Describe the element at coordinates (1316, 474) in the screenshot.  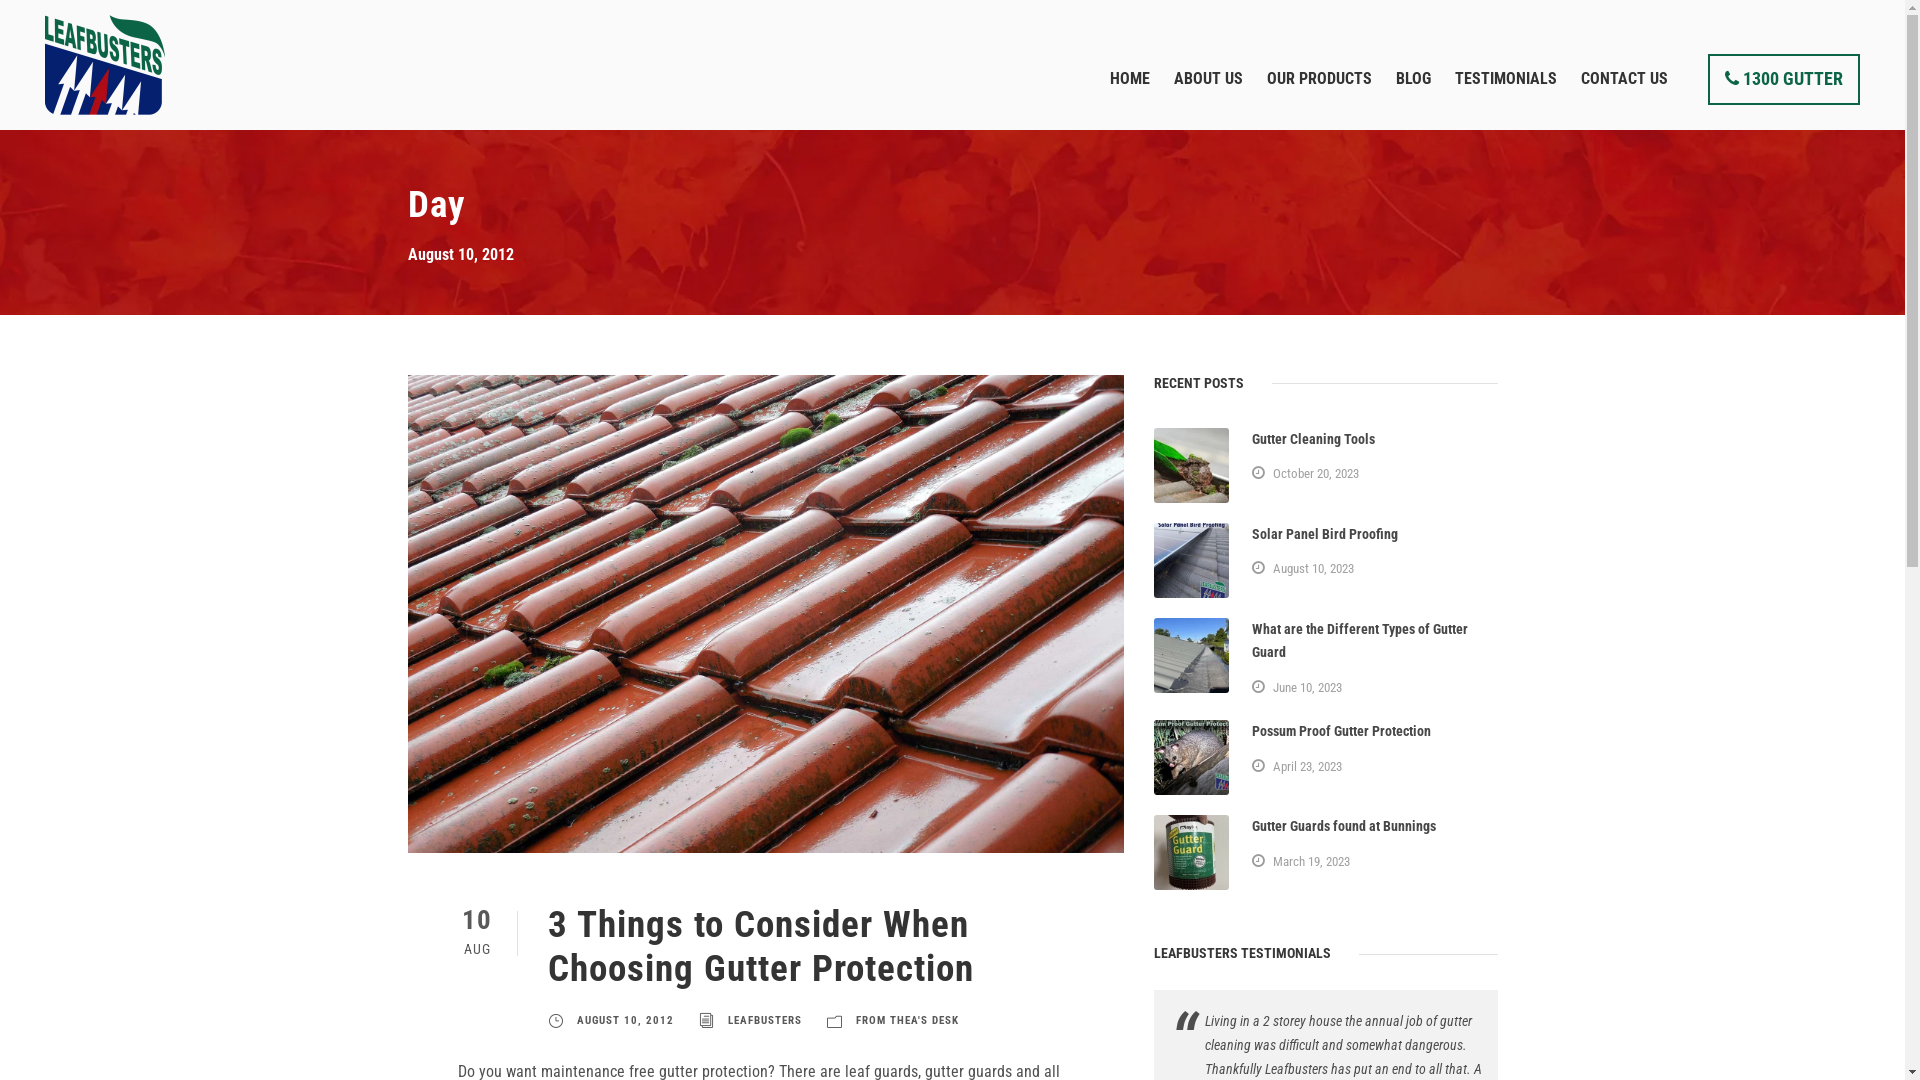
I see `October 20, 2023` at that location.